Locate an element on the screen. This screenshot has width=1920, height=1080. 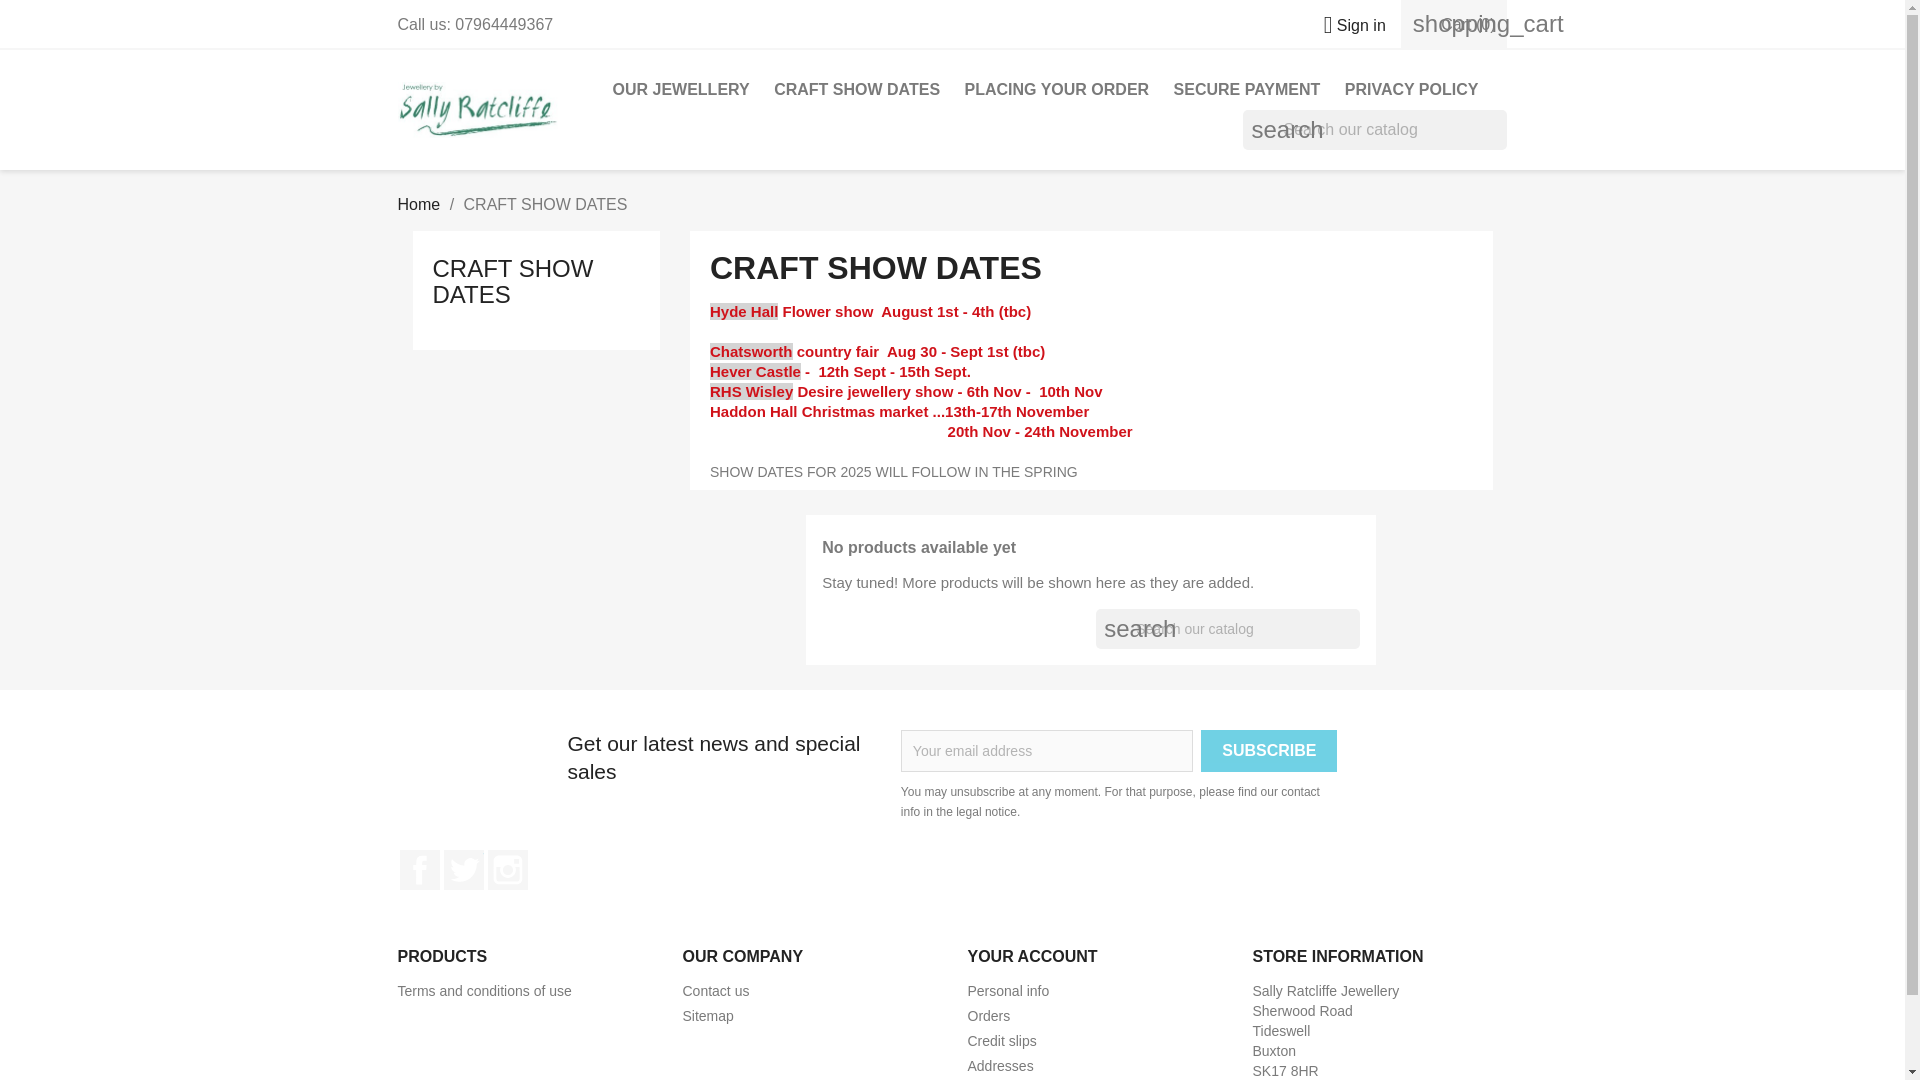
Orders is located at coordinates (989, 1015).